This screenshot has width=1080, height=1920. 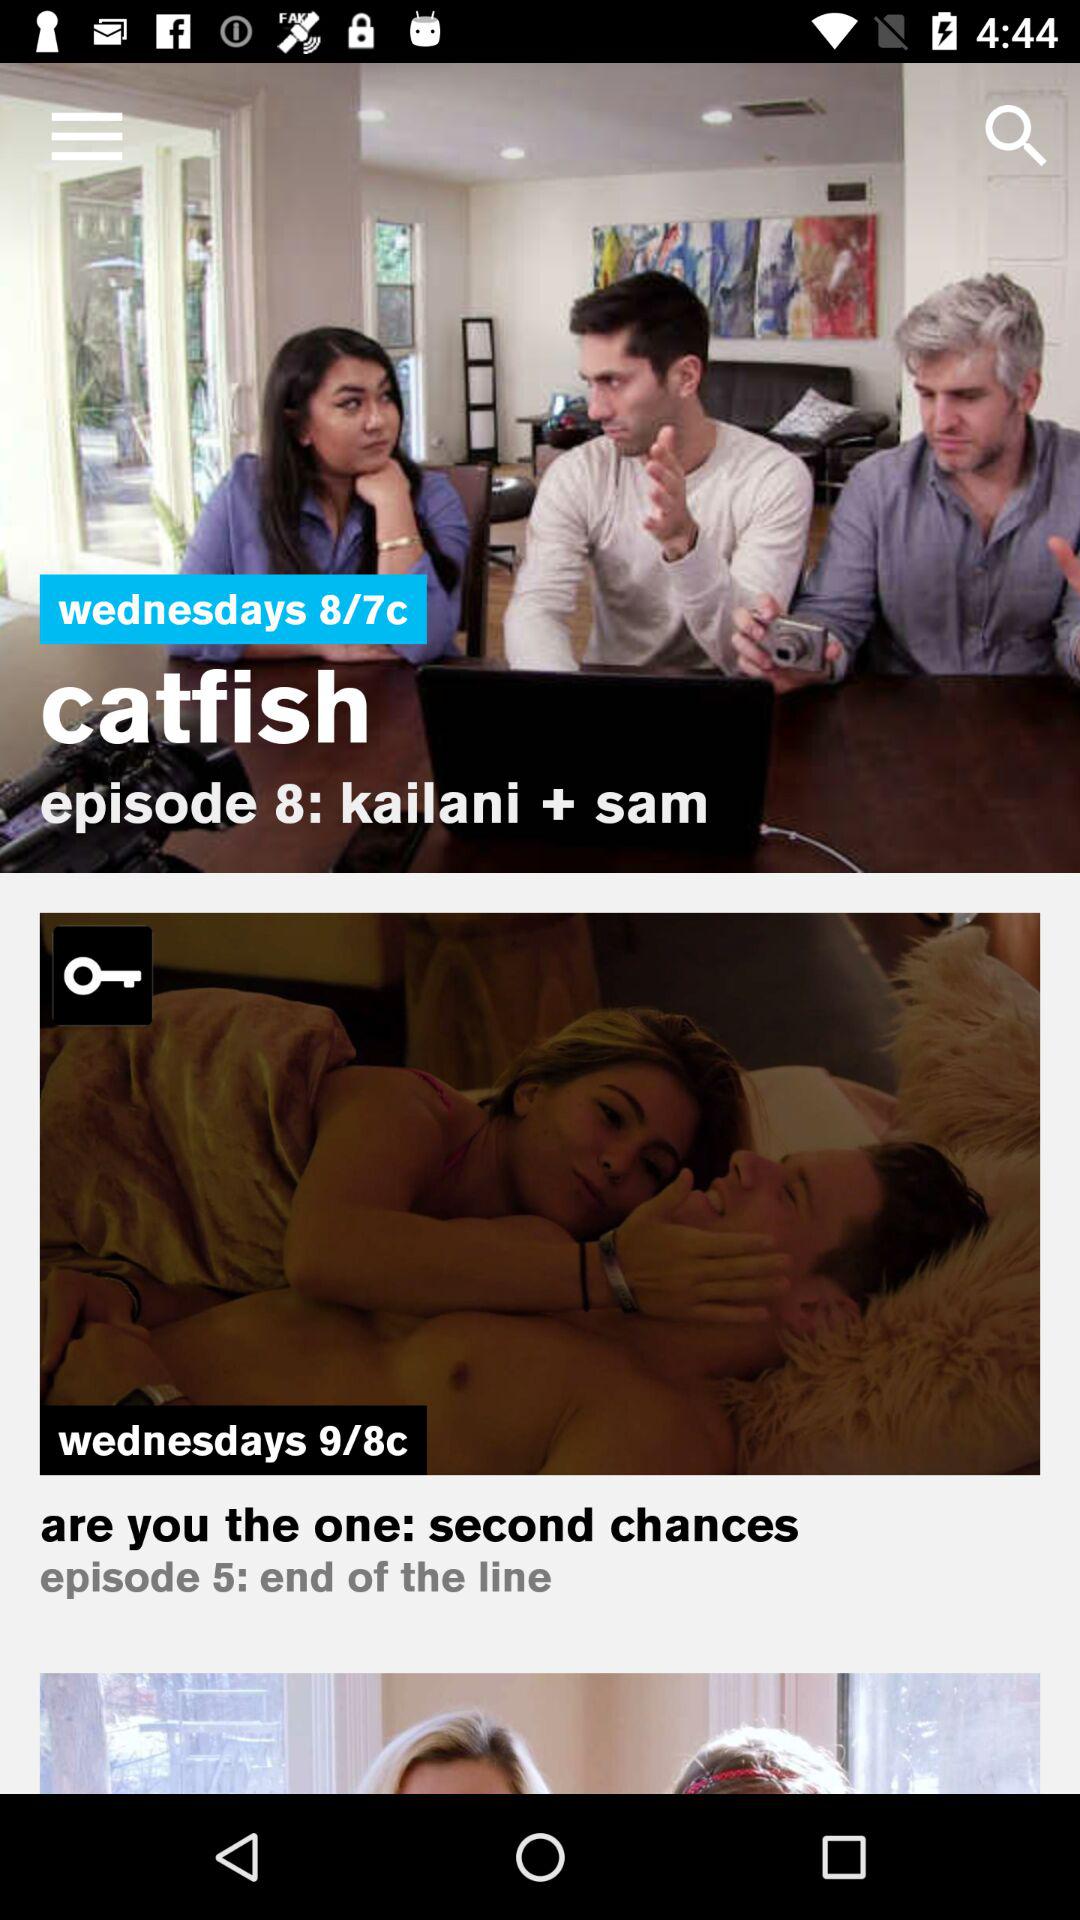 I want to click on select third thumbnail, so click(x=540, y=1732).